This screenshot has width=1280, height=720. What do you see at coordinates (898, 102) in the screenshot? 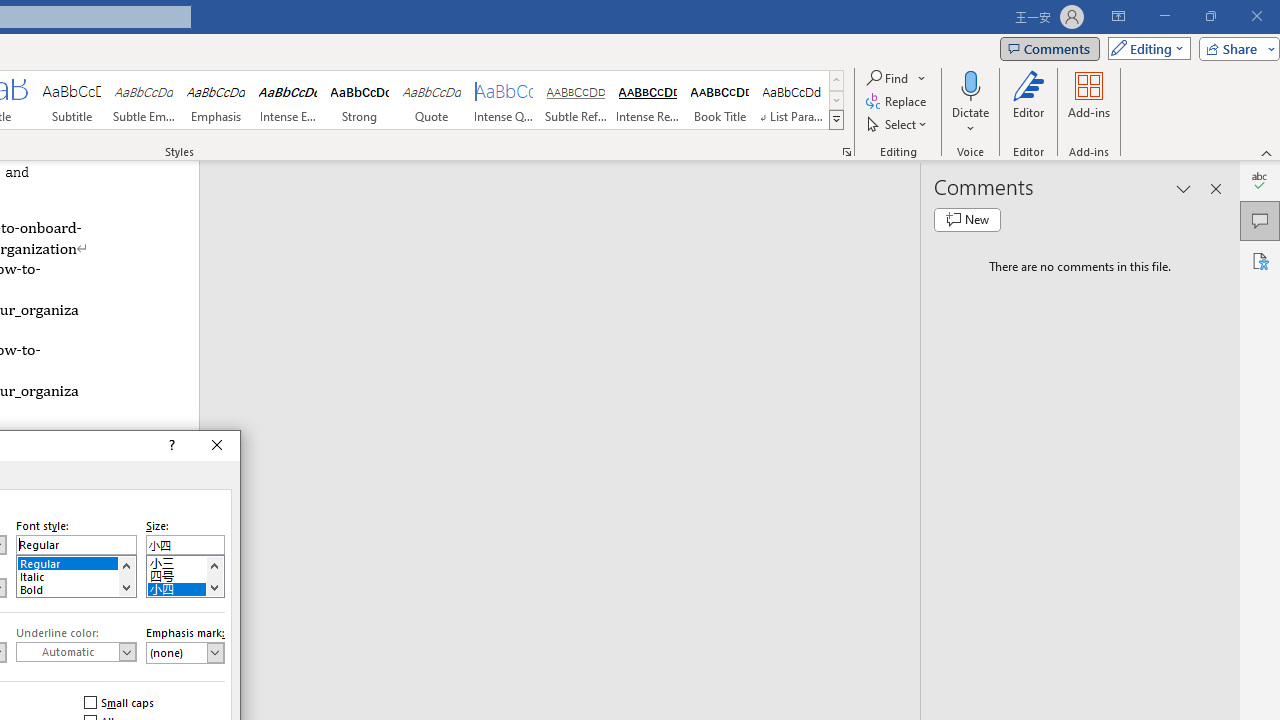
I see `Replace...` at bounding box center [898, 102].